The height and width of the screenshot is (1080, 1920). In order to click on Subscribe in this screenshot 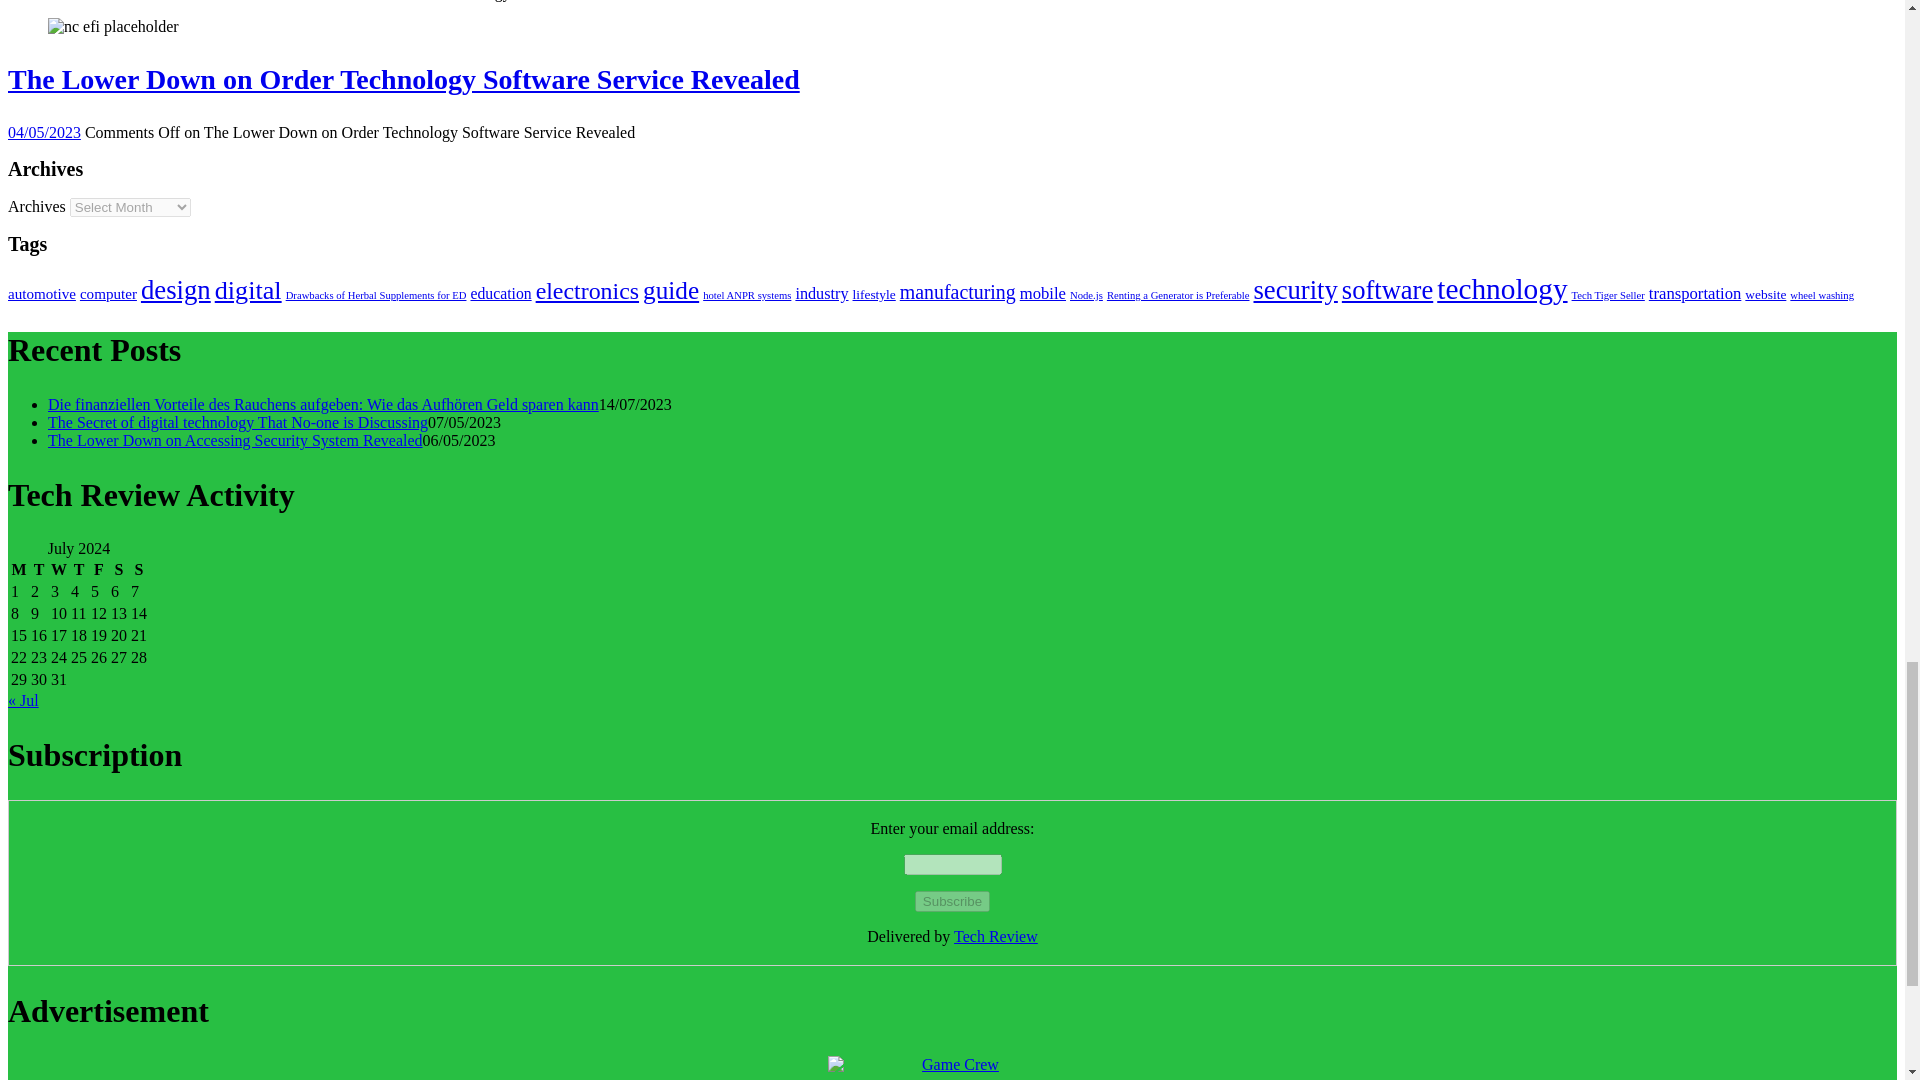, I will do `click(952, 901)`.